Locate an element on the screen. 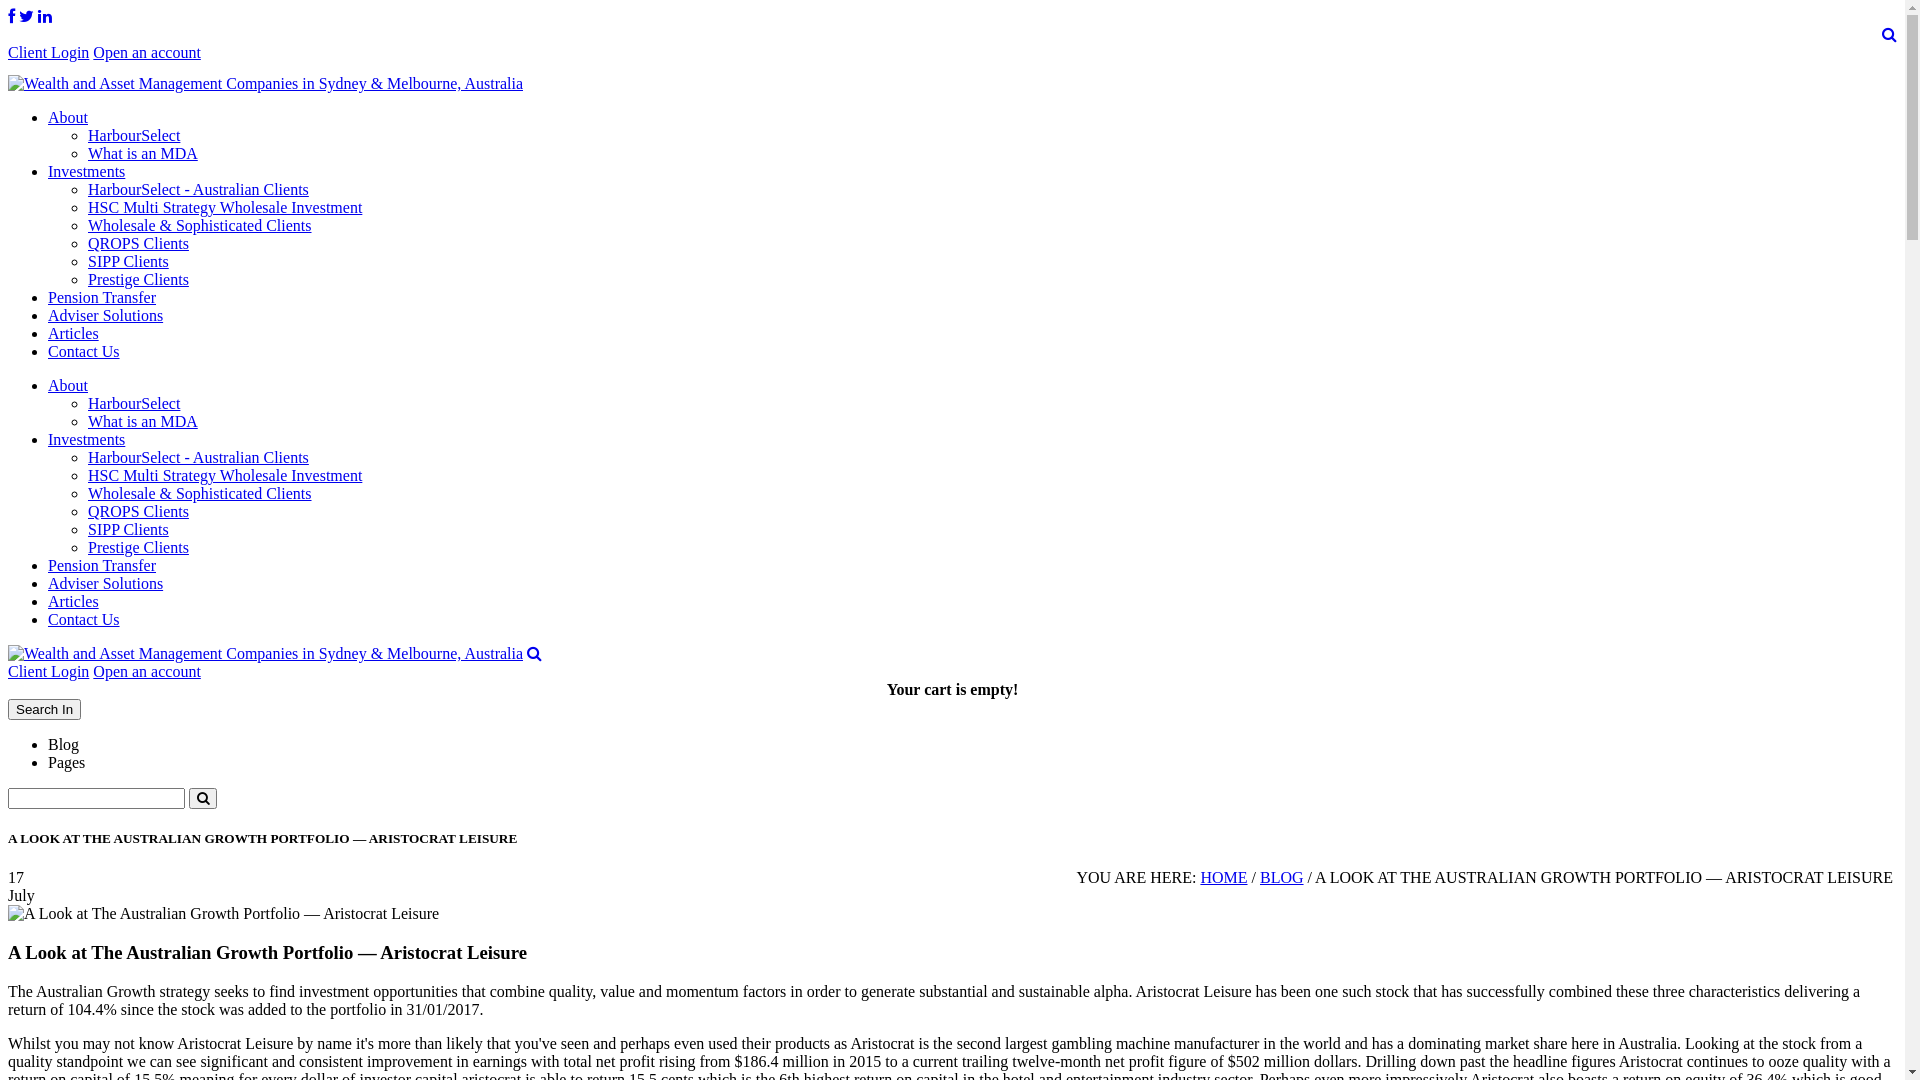 The width and height of the screenshot is (1920, 1080). BLOG is located at coordinates (1282, 878).